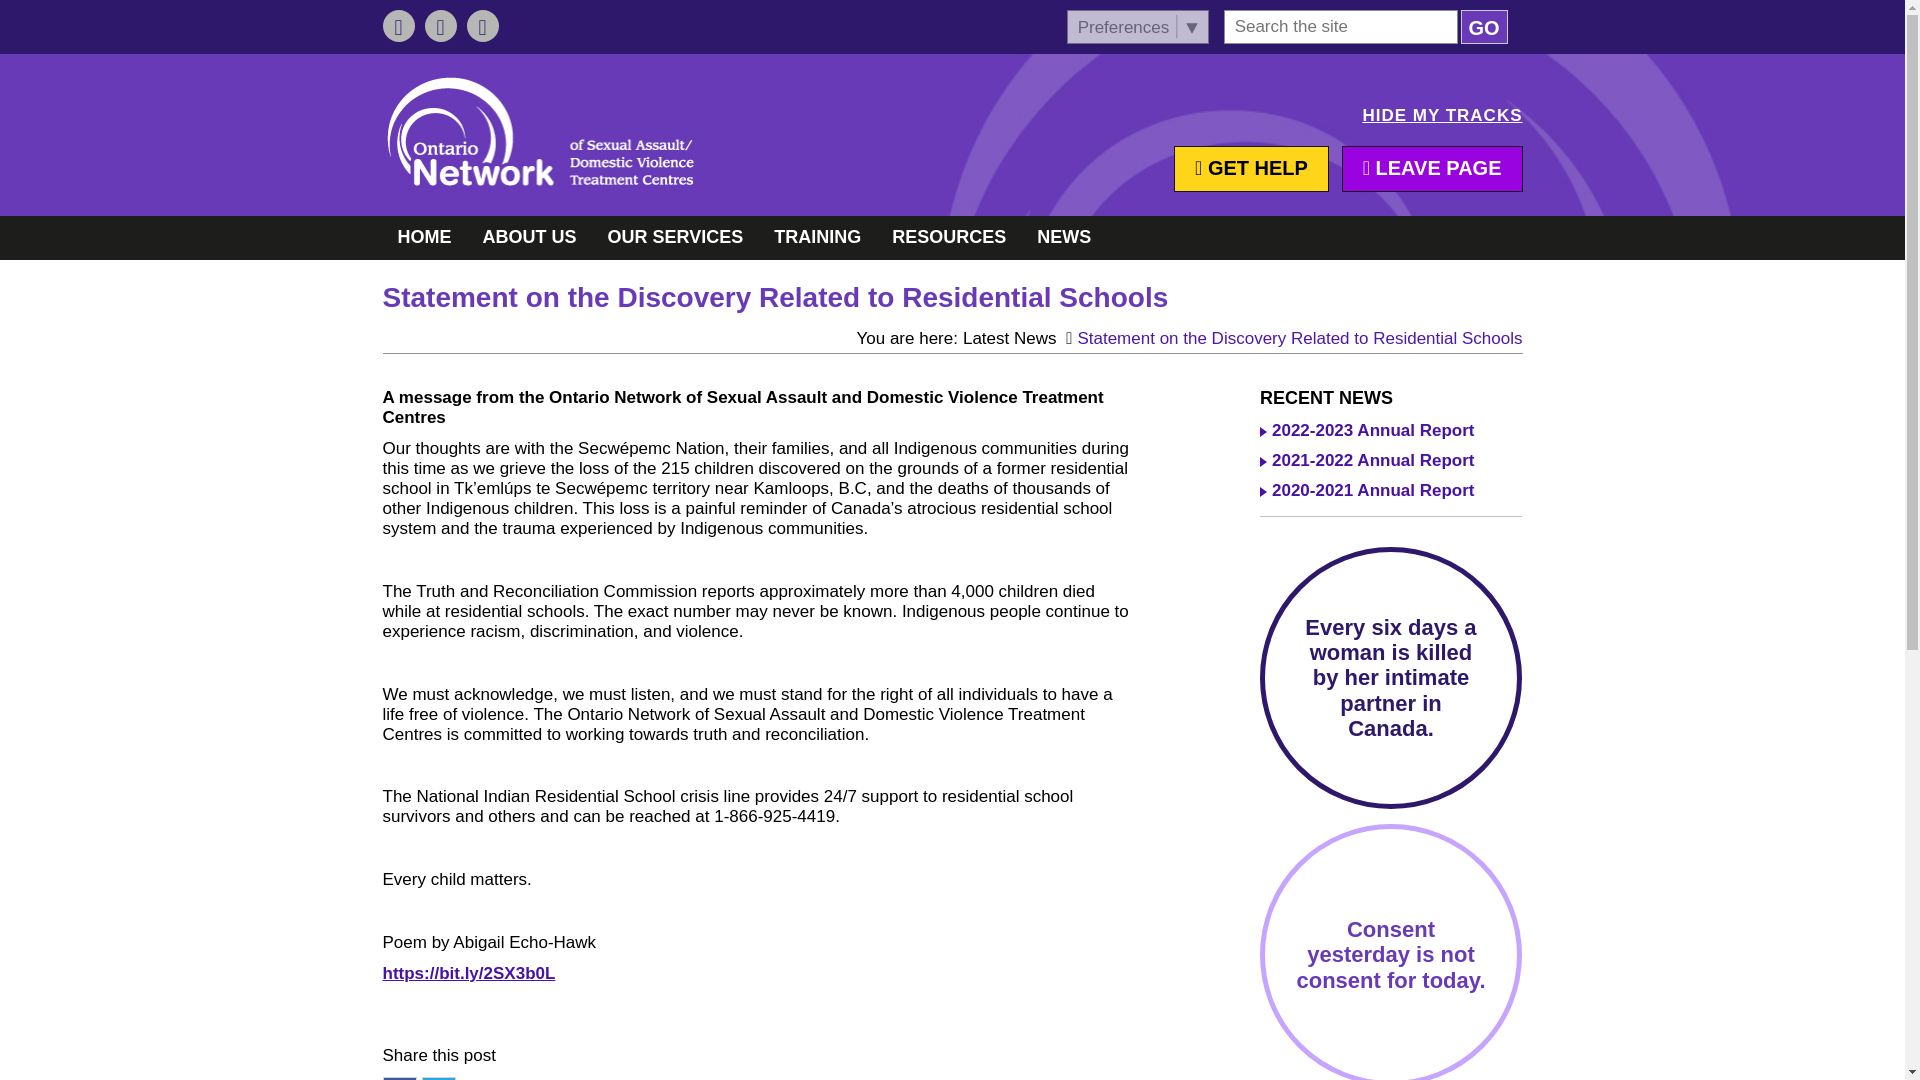 The width and height of the screenshot is (1920, 1080). Describe the element at coordinates (1484, 26) in the screenshot. I see `GO` at that location.